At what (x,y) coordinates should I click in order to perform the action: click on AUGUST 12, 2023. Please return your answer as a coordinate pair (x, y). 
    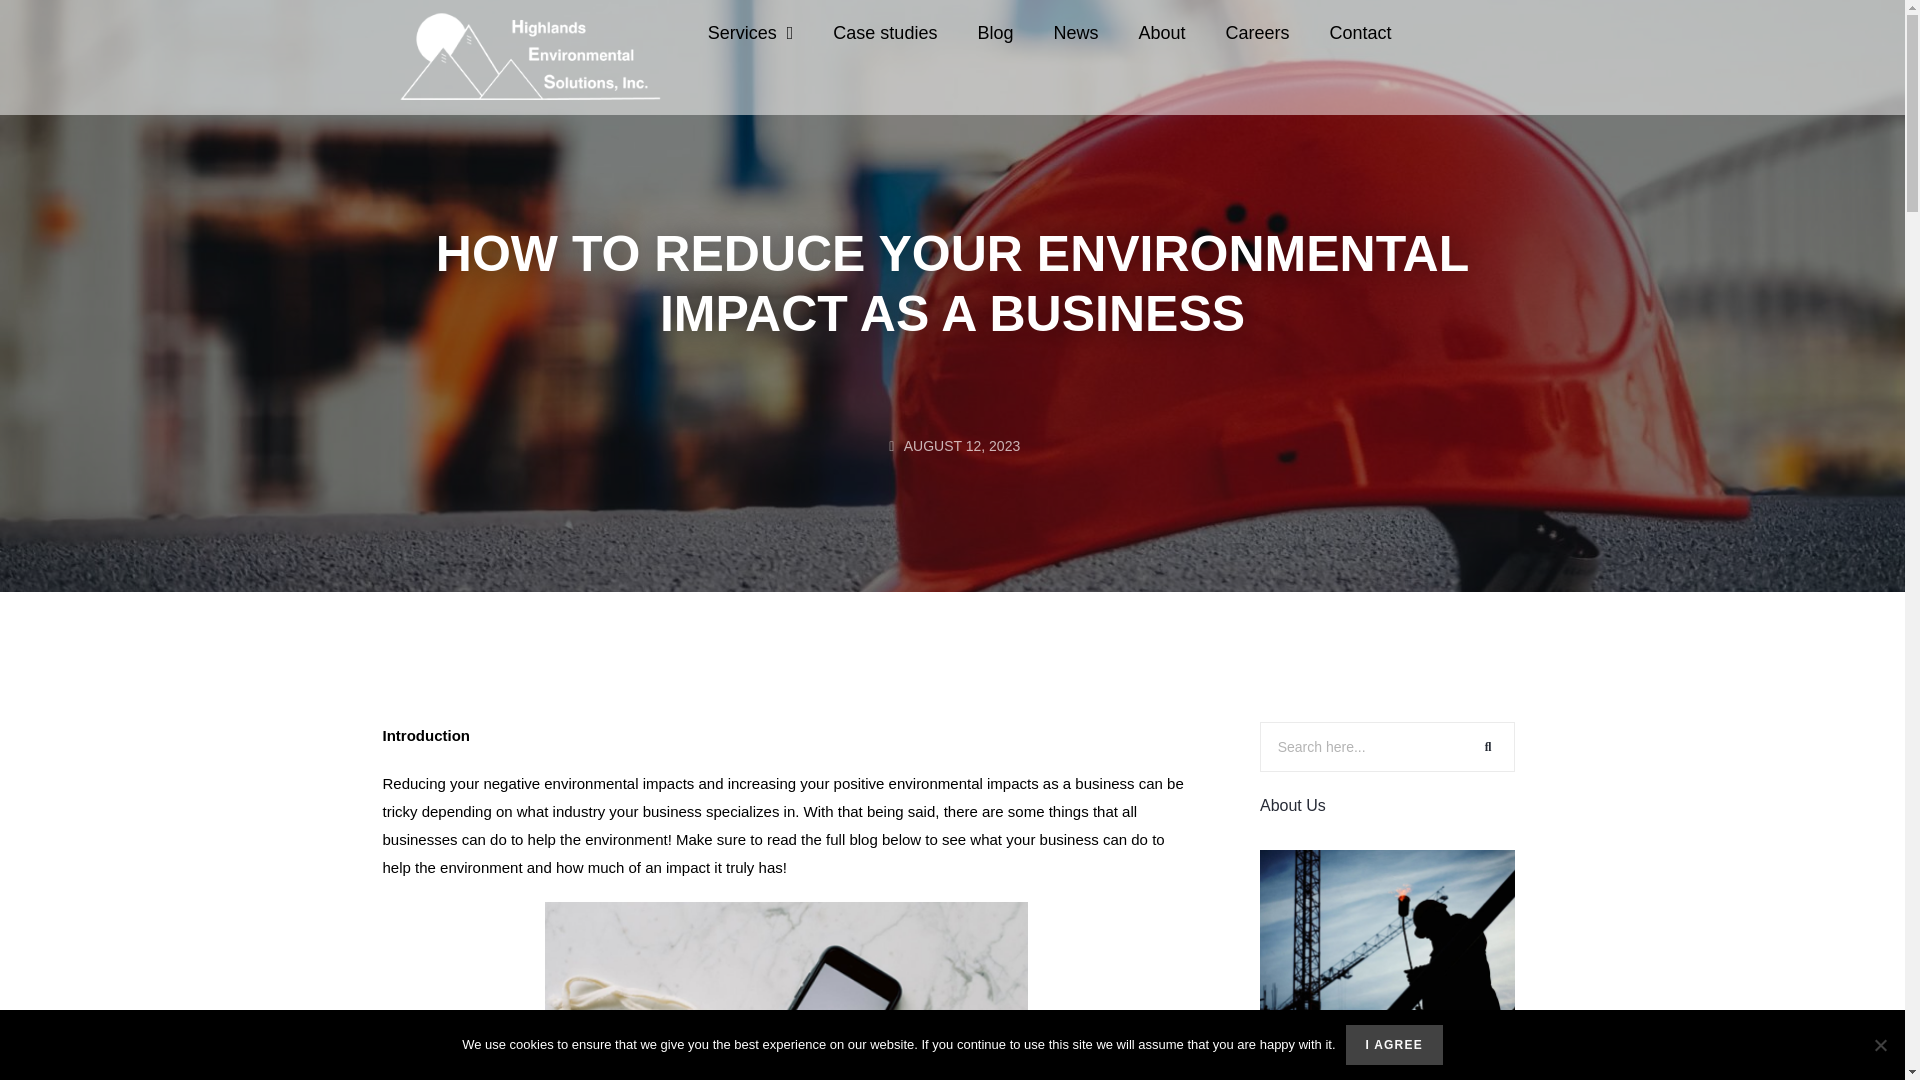
    Looking at the image, I should click on (952, 446).